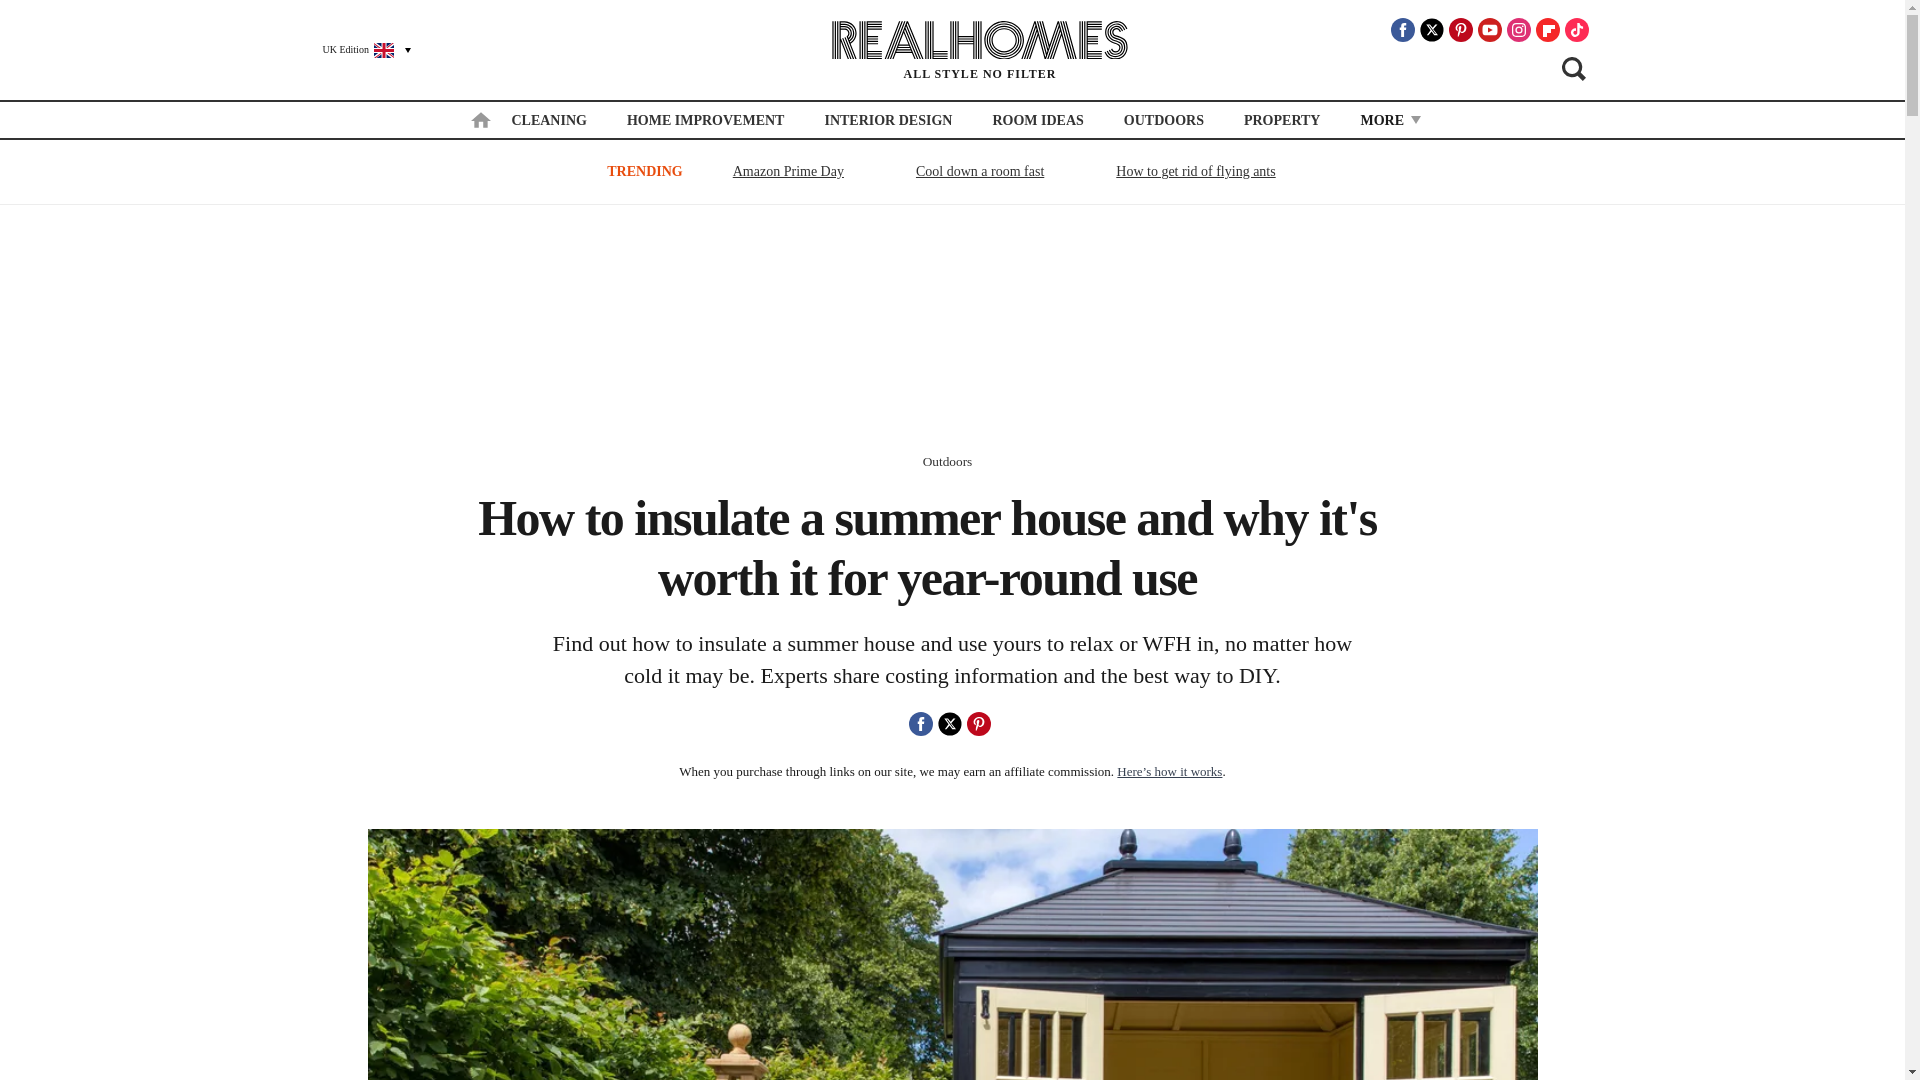 This screenshot has height=1080, width=1920. What do you see at coordinates (948, 460) in the screenshot?
I see `Outdoors` at bounding box center [948, 460].